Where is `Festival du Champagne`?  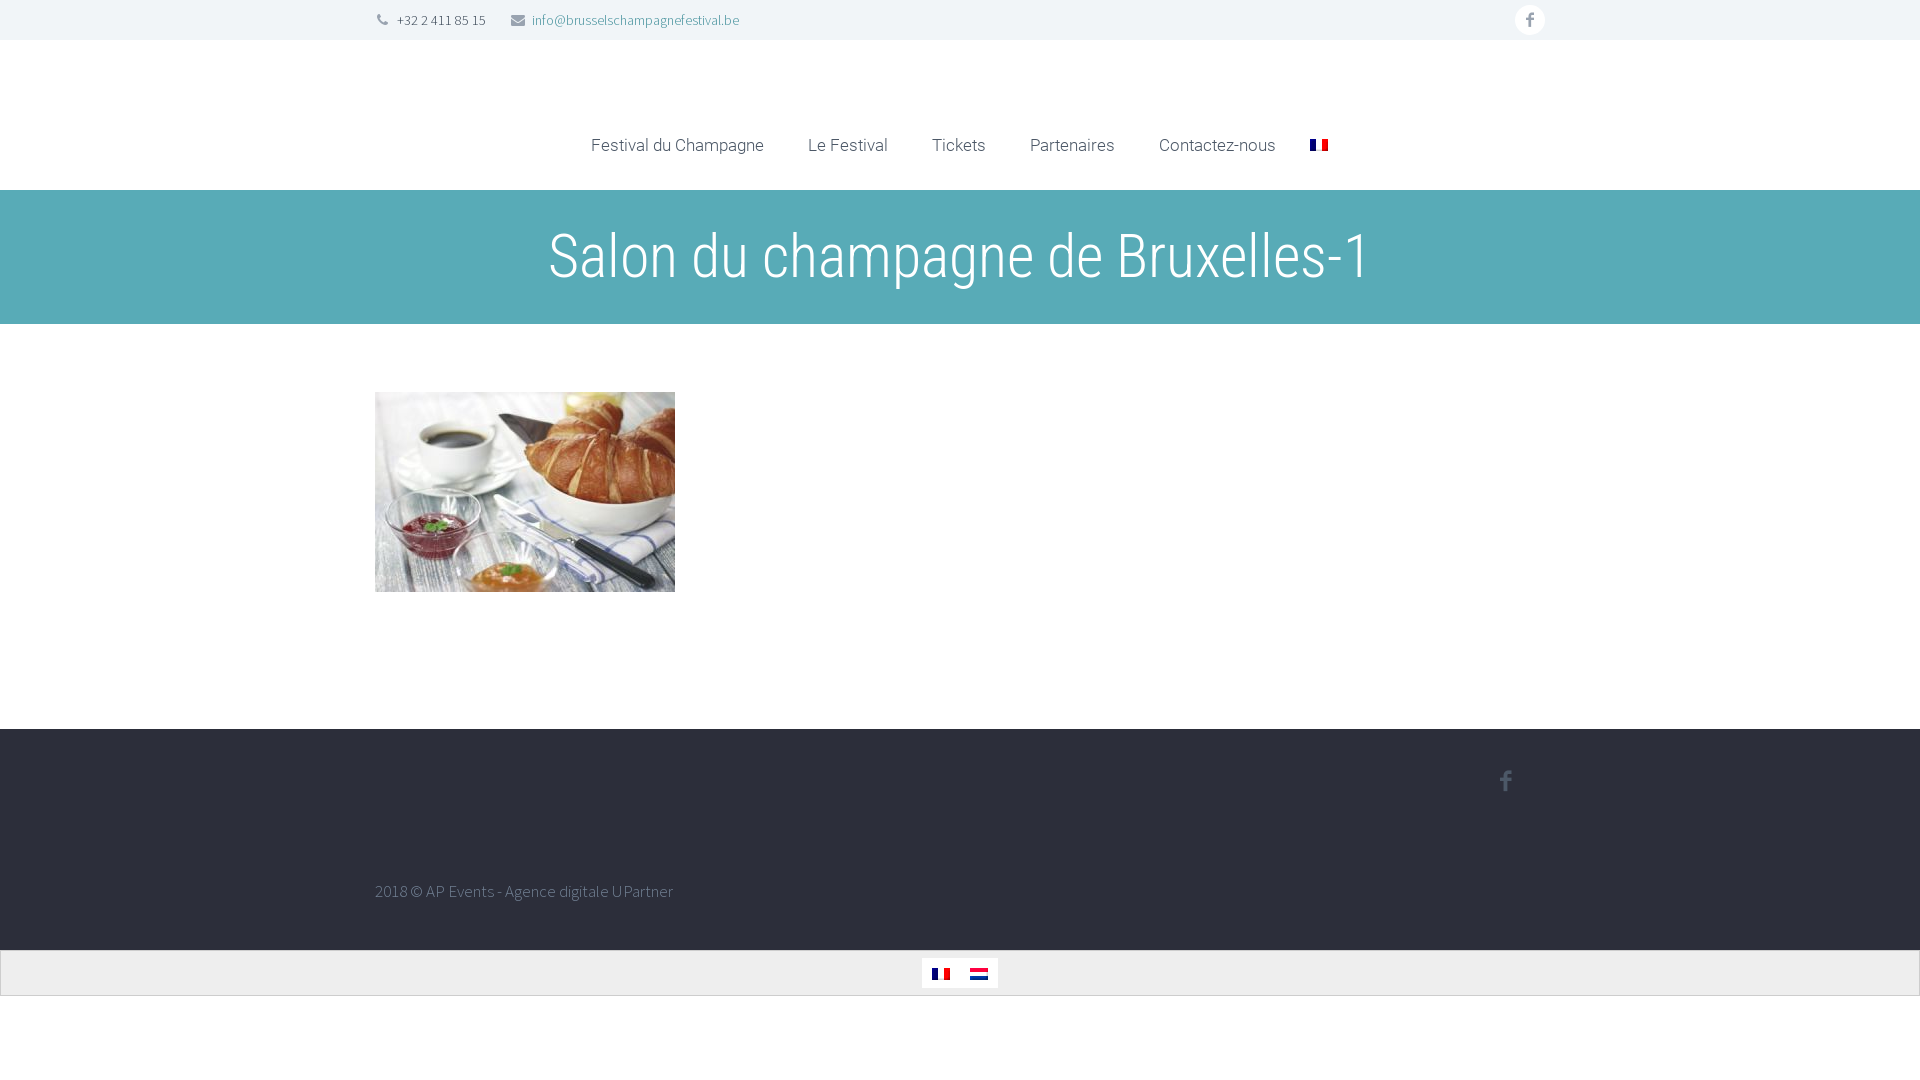
Festival du Champagne is located at coordinates (678, 145).